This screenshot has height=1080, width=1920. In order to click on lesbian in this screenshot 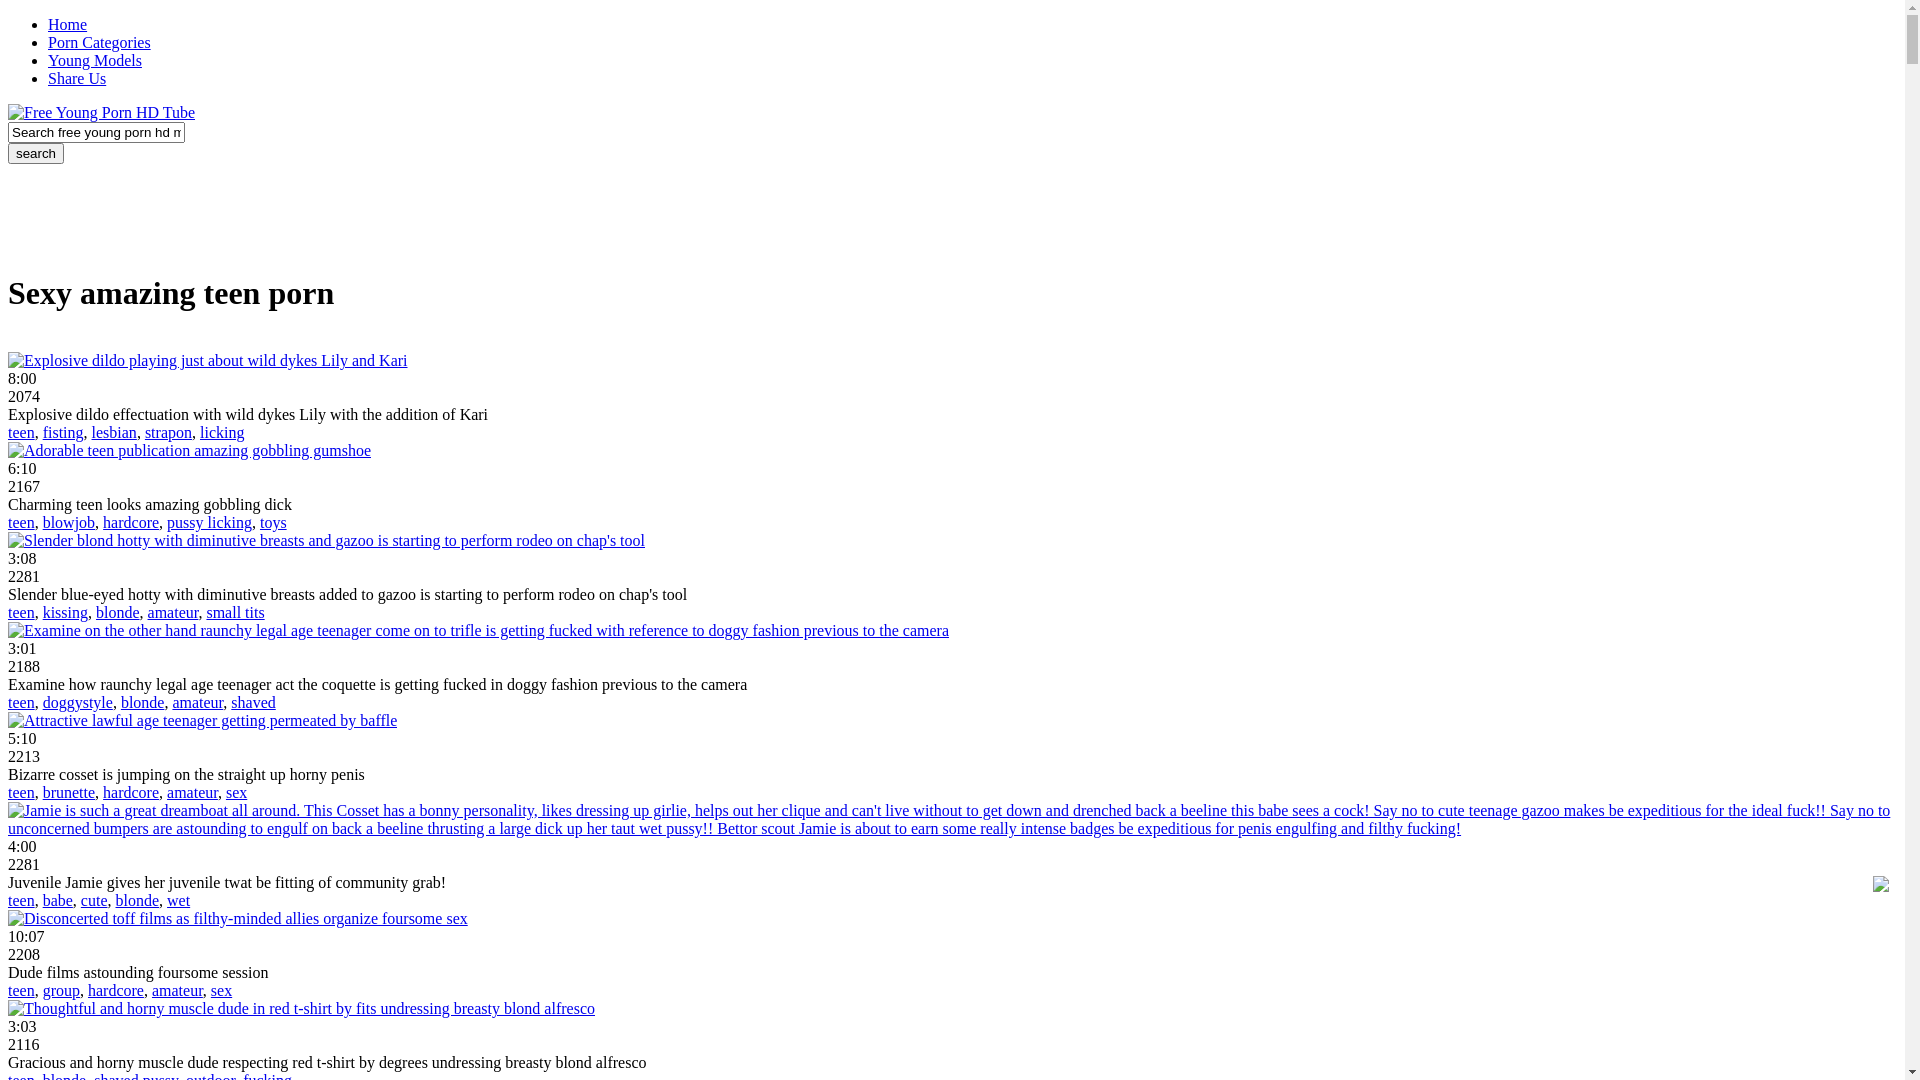, I will do `click(114, 432)`.